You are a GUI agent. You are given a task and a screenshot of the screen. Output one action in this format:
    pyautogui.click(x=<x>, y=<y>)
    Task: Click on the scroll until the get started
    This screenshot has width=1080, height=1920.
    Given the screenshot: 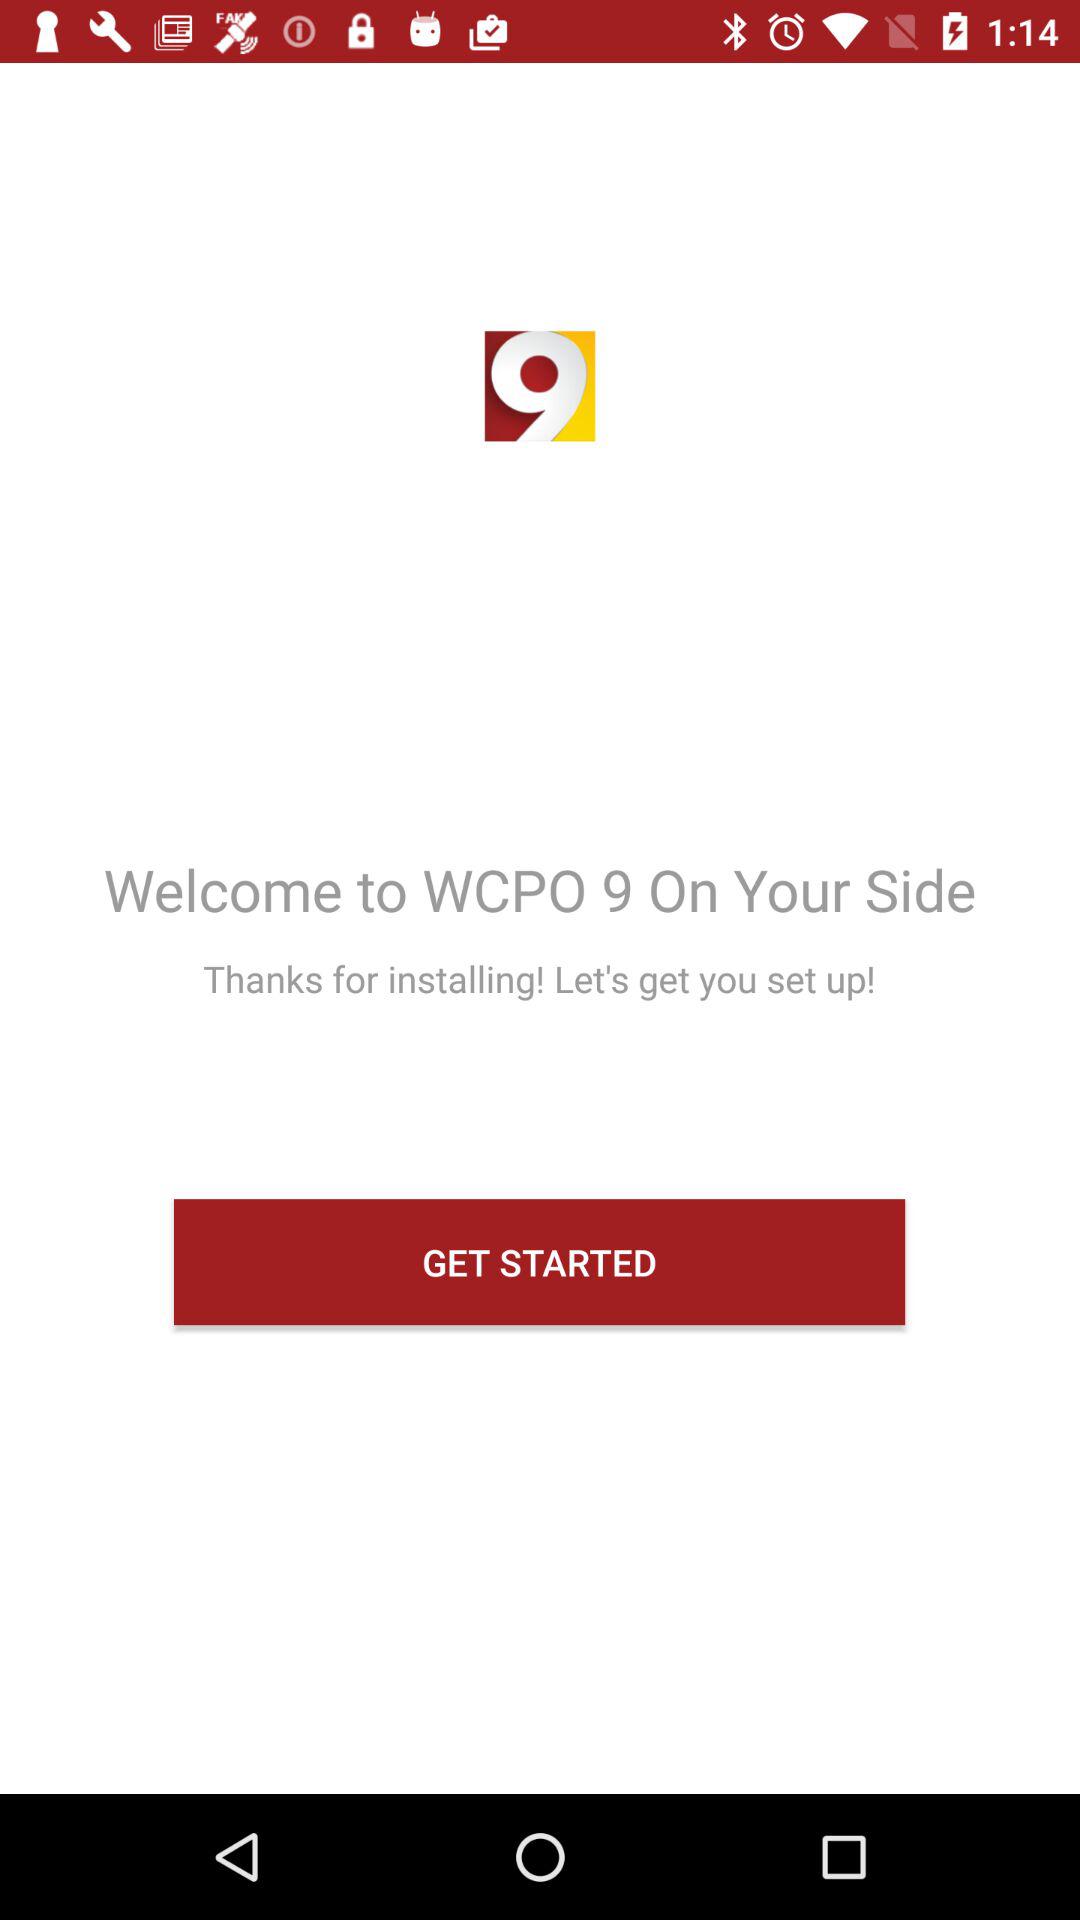 What is the action you would take?
    pyautogui.click(x=540, y=1262)
    